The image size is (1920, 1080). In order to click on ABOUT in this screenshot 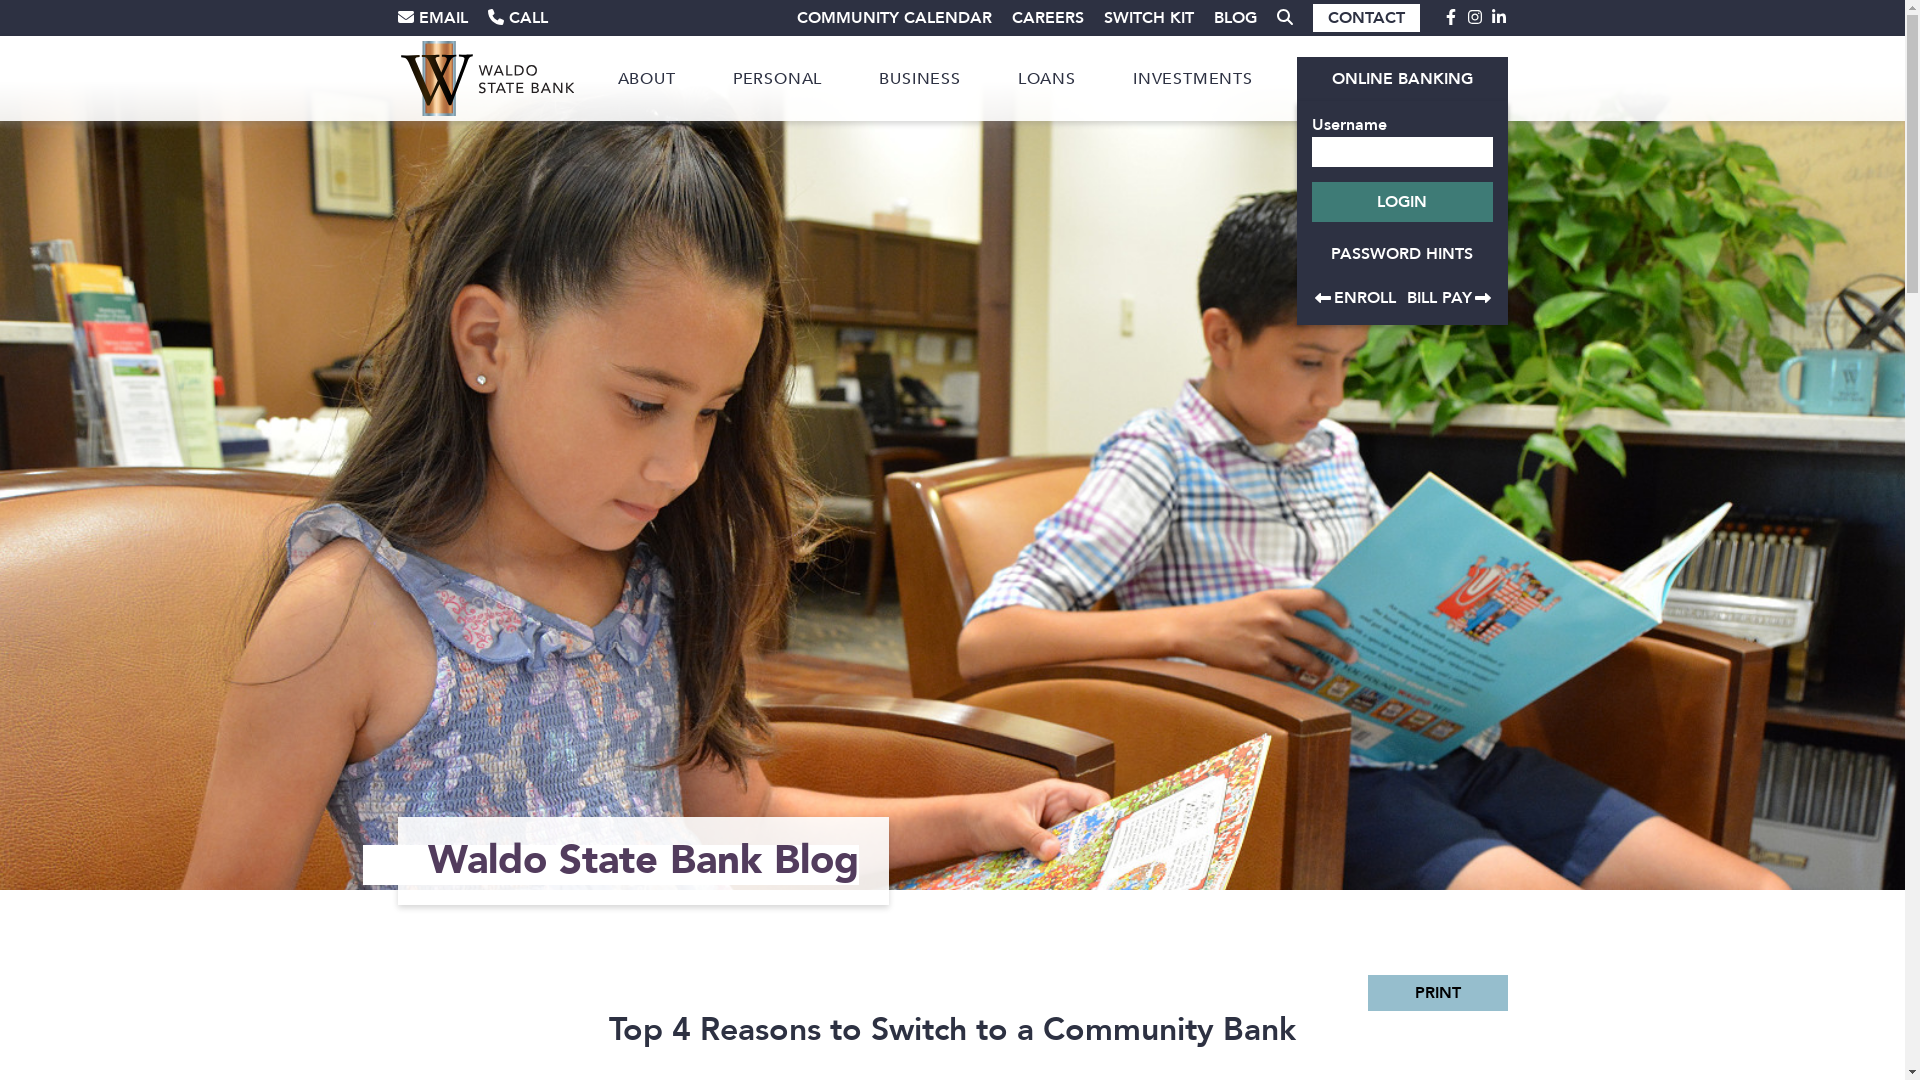, I will do `click(647, 78)`.